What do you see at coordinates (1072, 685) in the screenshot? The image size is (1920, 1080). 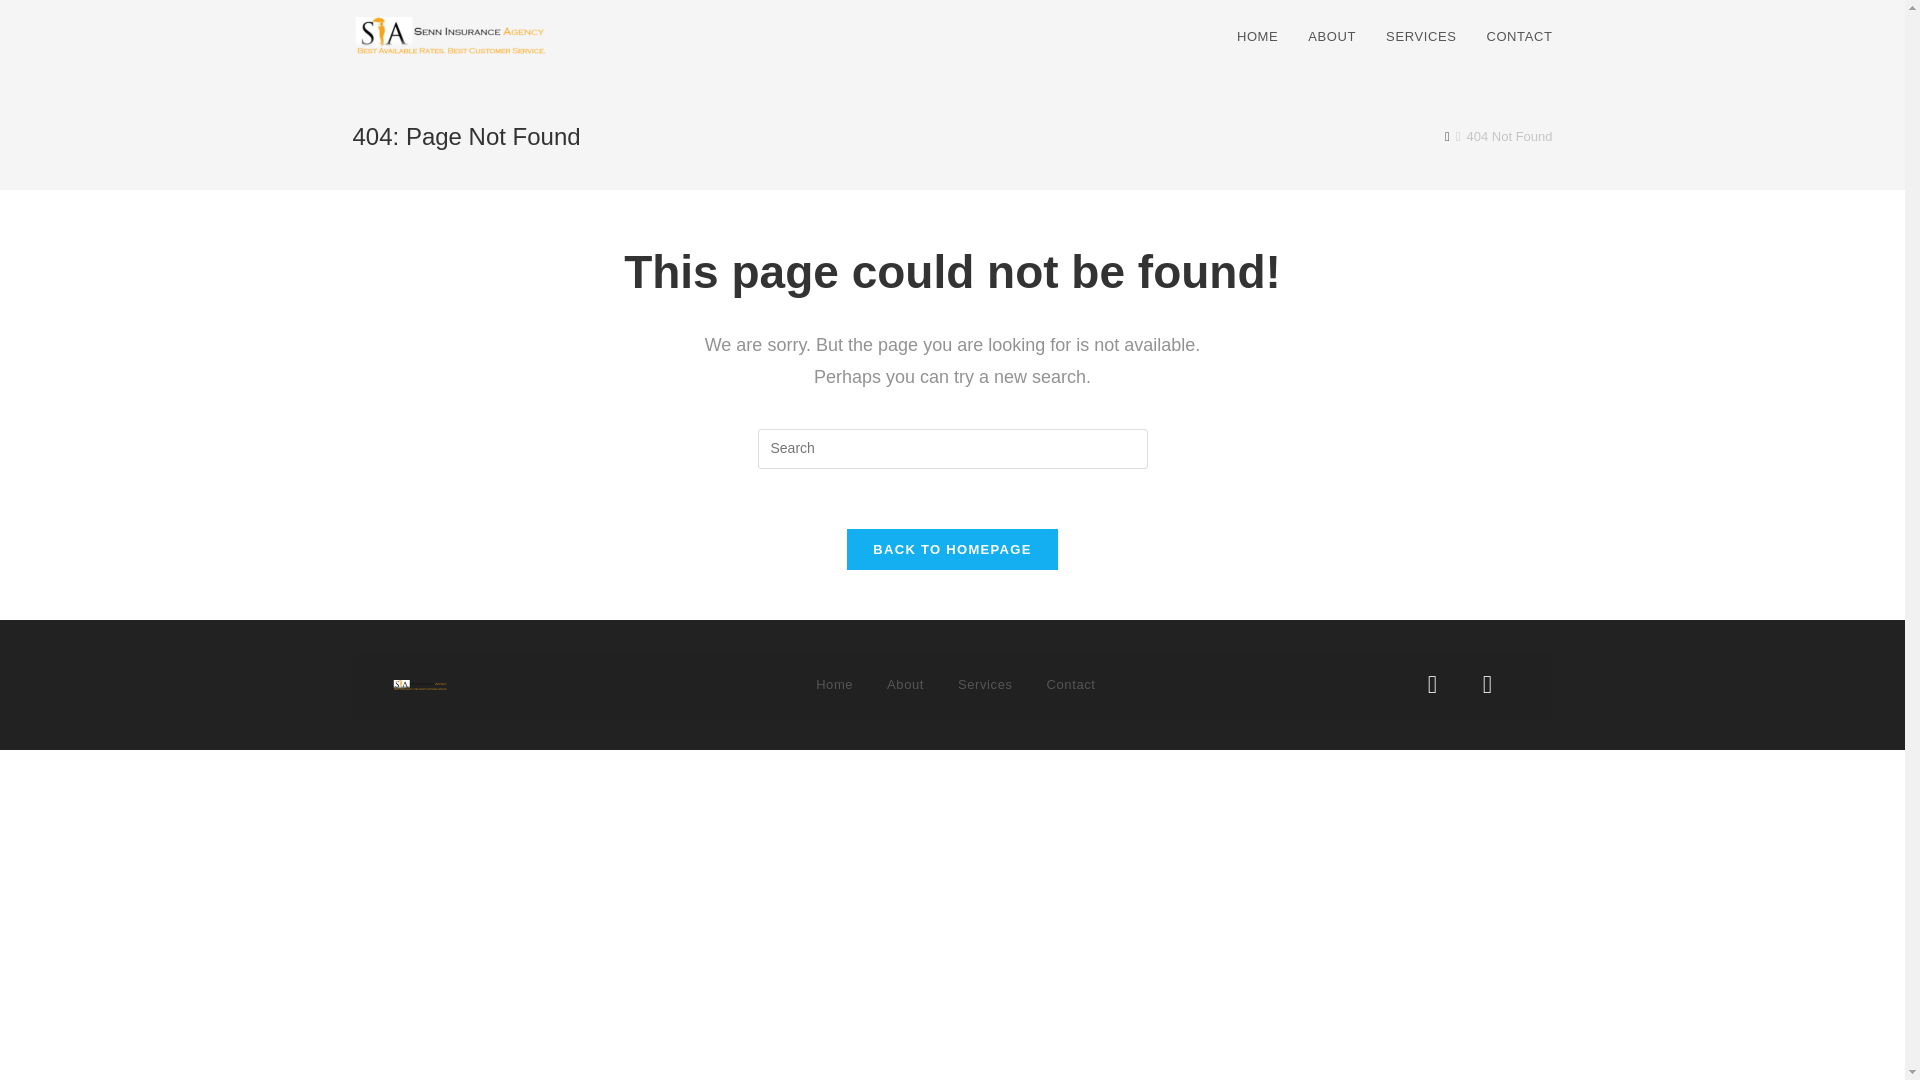 I see `Contact` at bounding box center [1072, 685].